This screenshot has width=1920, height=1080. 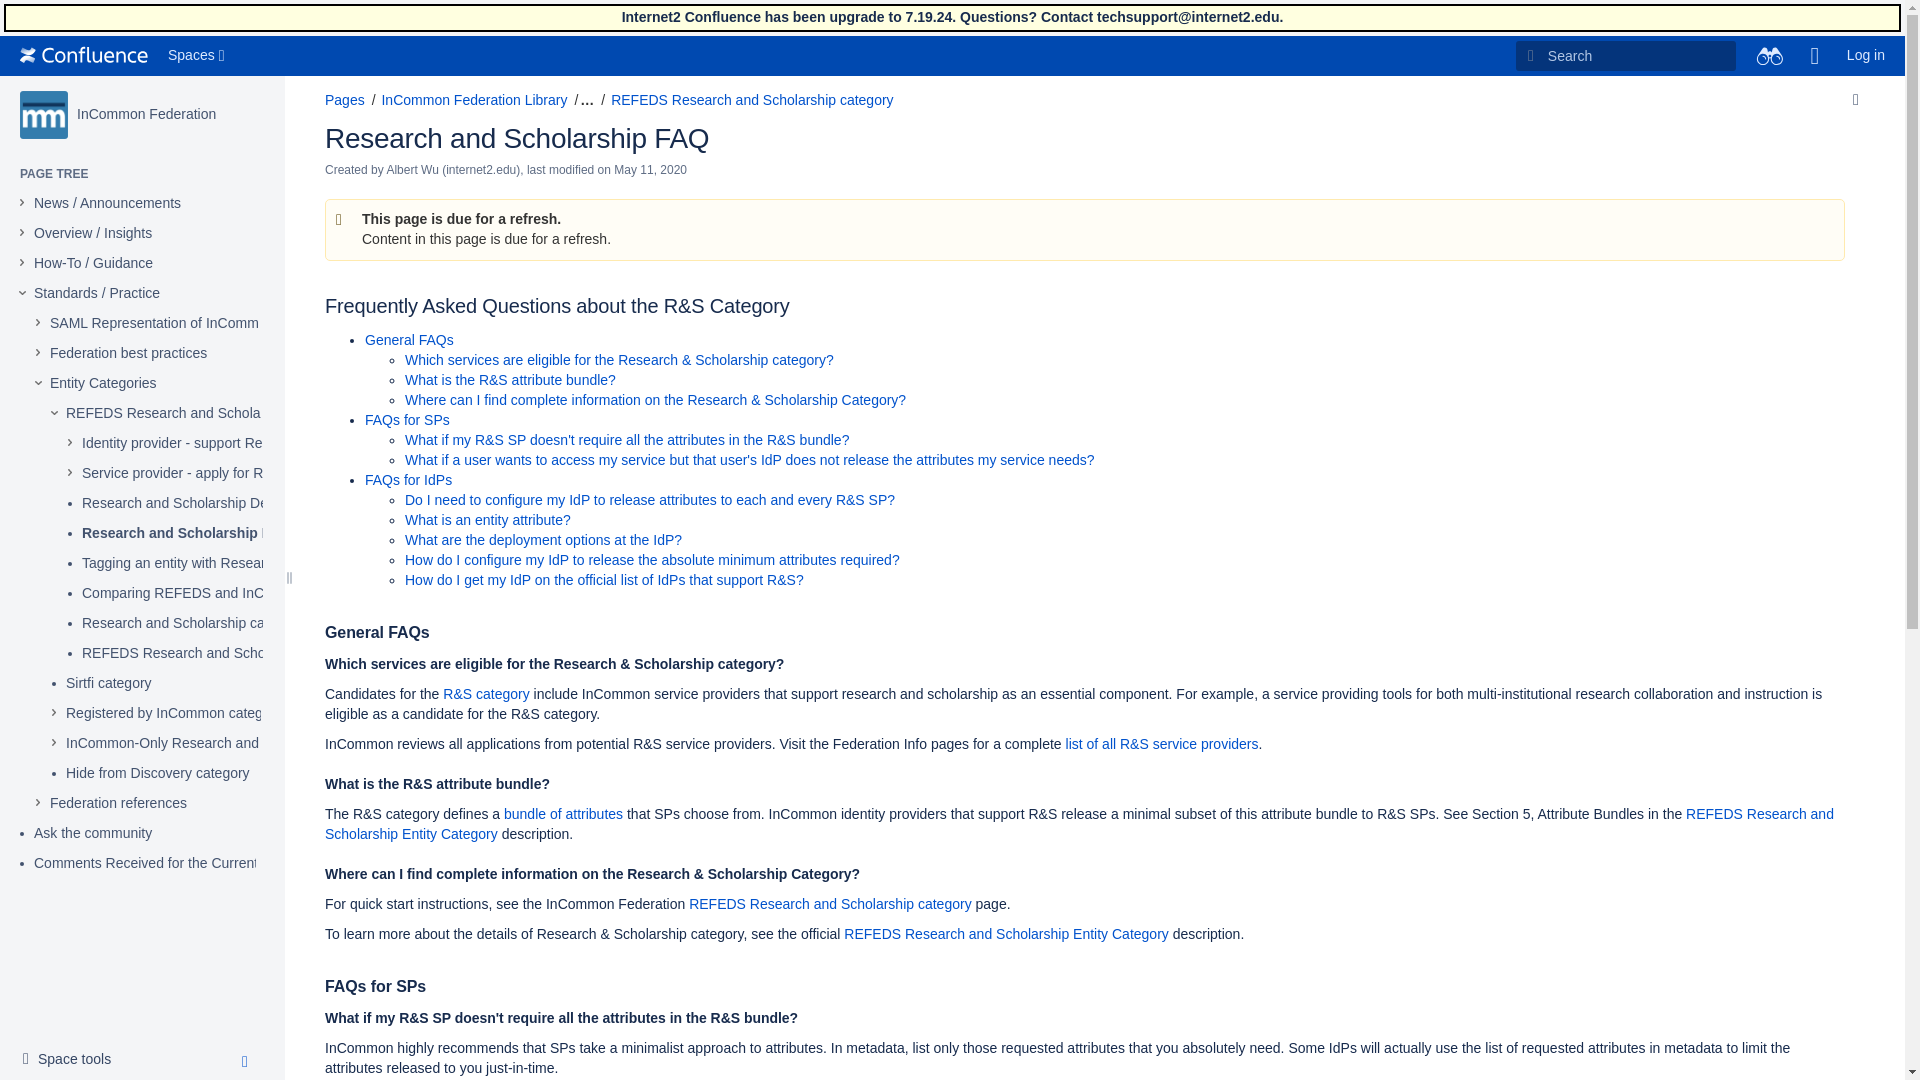 I want to click on Entity Categories, so click(x=103, y=384).